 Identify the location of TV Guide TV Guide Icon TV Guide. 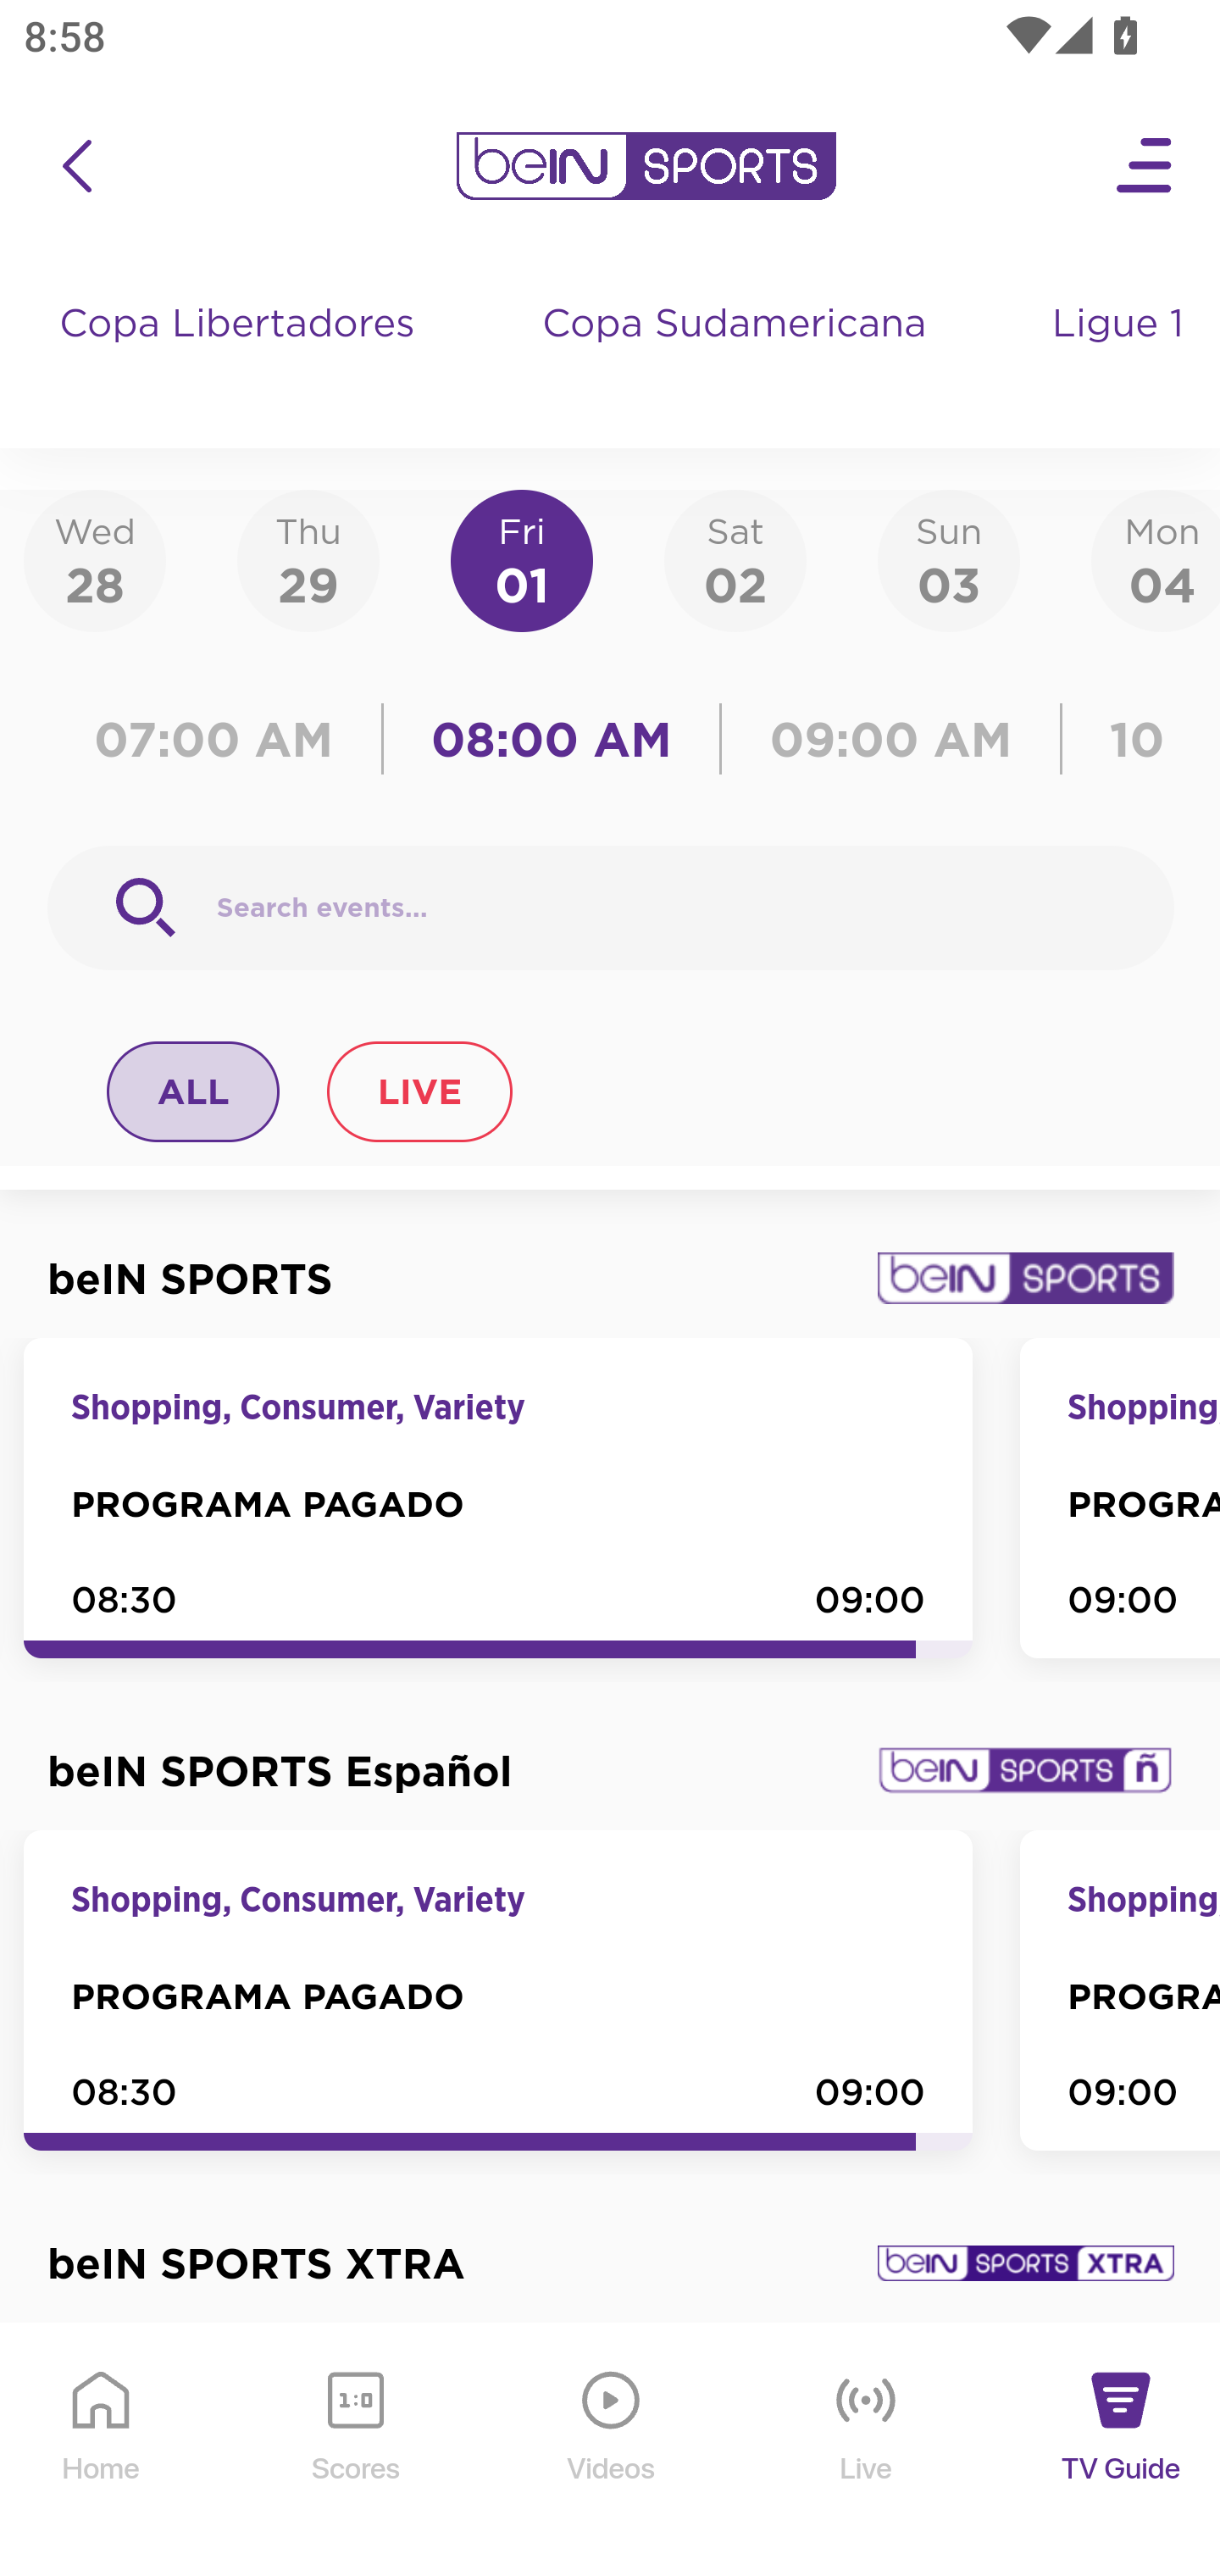
(1122, 2451).